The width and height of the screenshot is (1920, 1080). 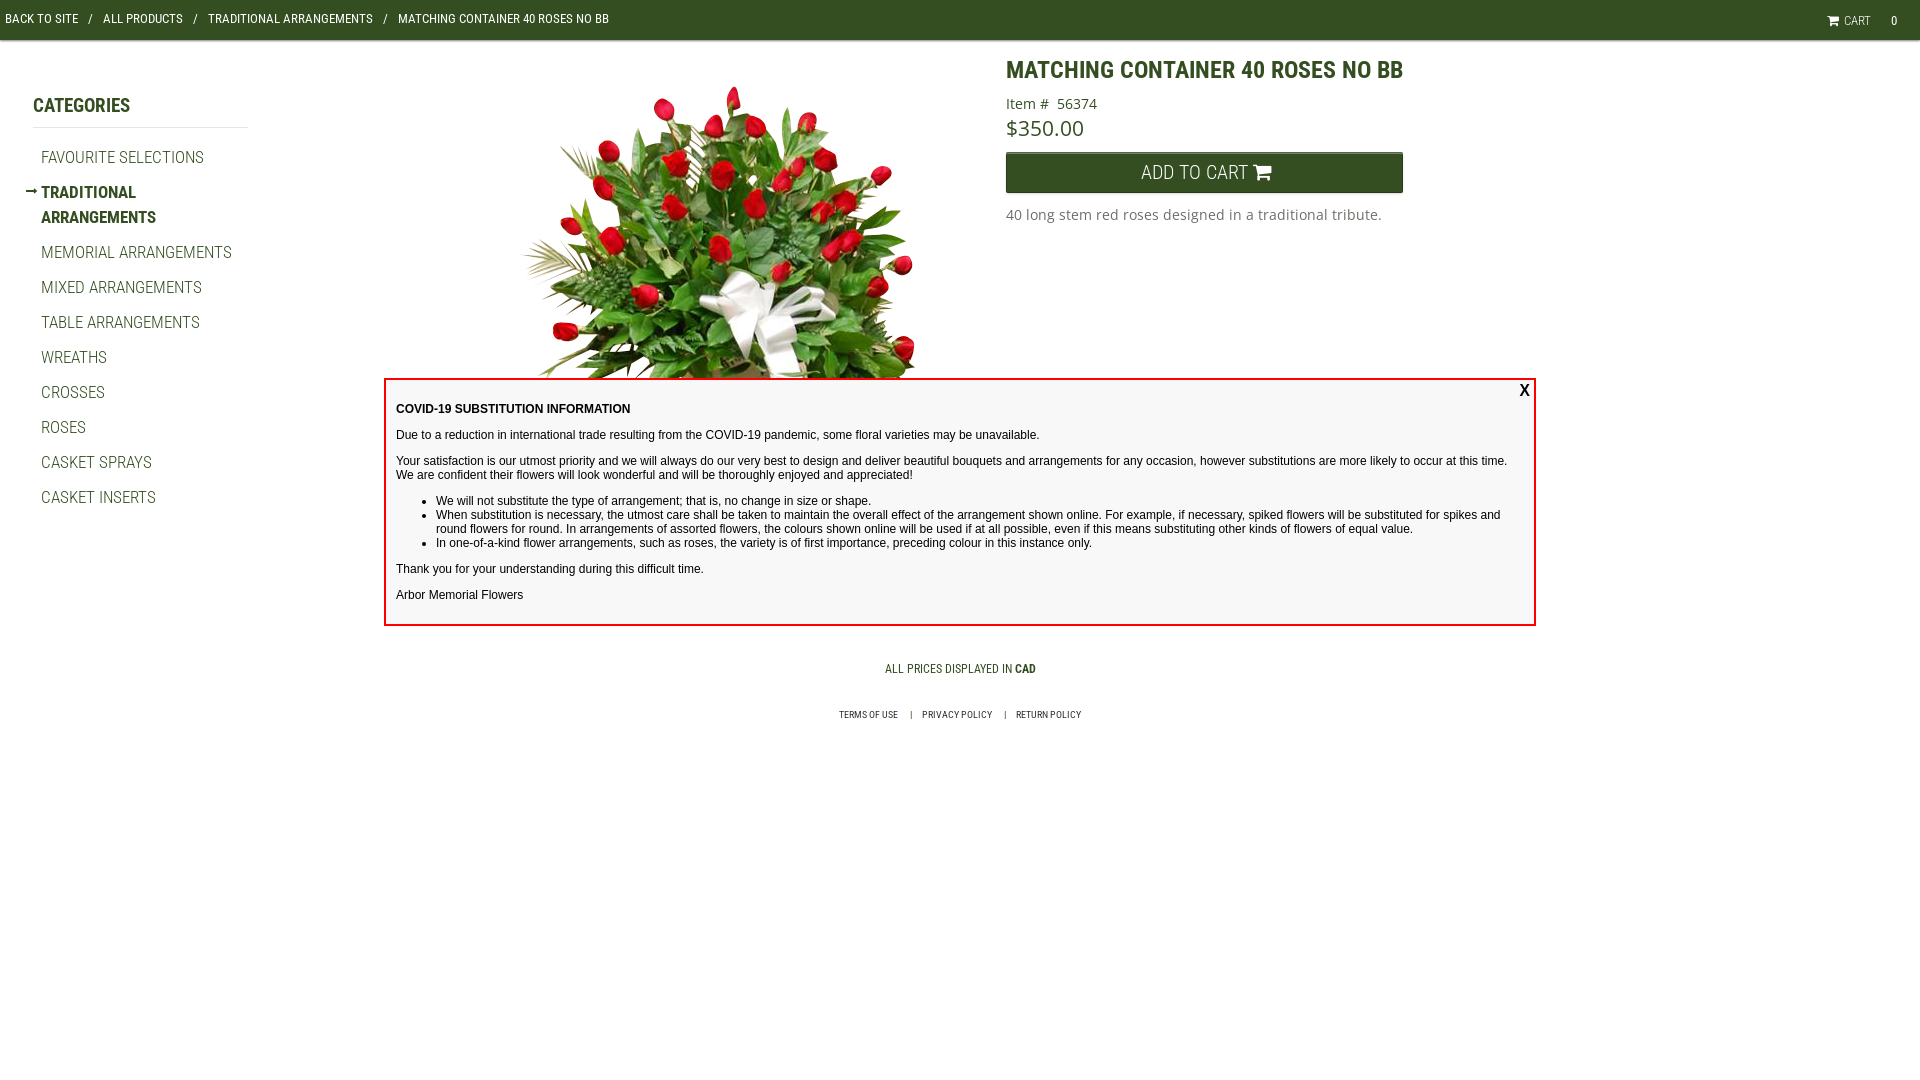 I want to click on BACK TO SITE, so click(x=49, y=18).